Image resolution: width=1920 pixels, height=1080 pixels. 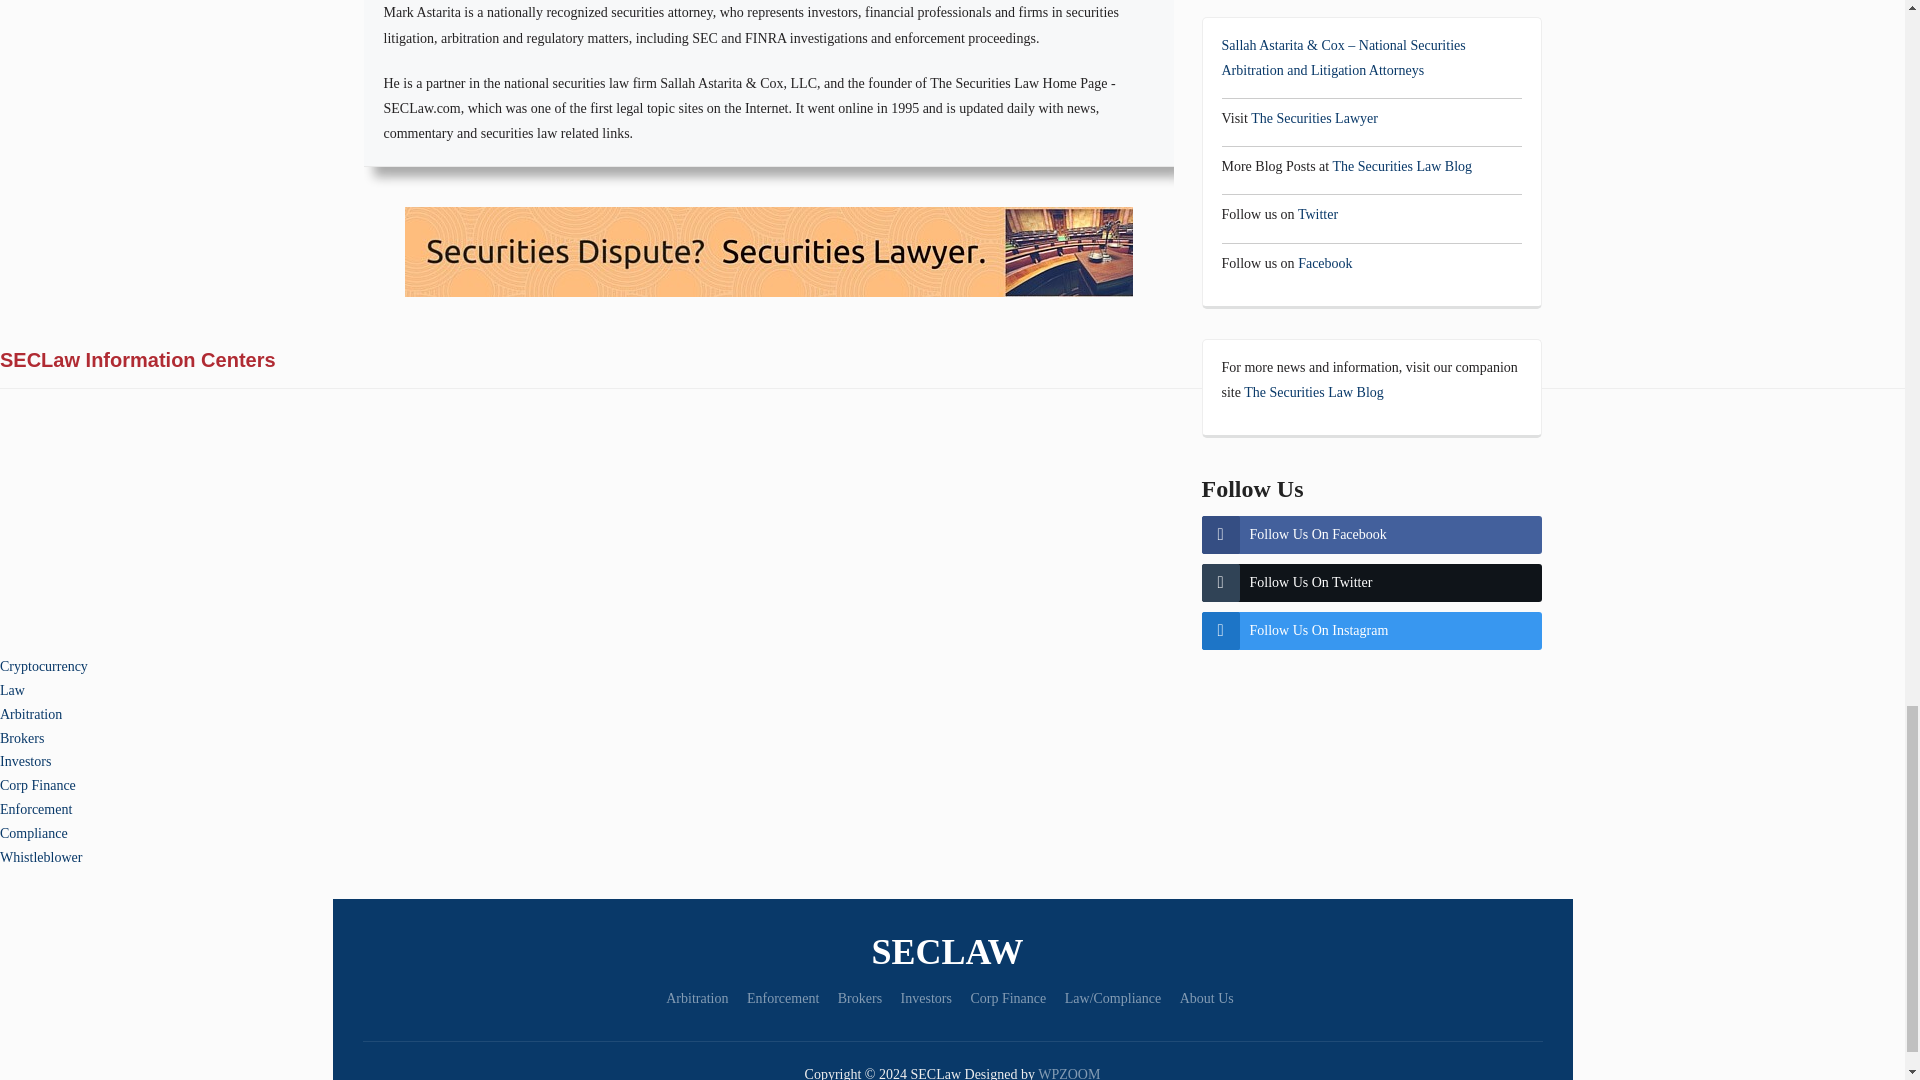 What do you see at coordinates (952, 952) in the screenshot?
I see `The Law of the Financial Markets from Top Securities Lawyers` at bounding box center [952, 952].